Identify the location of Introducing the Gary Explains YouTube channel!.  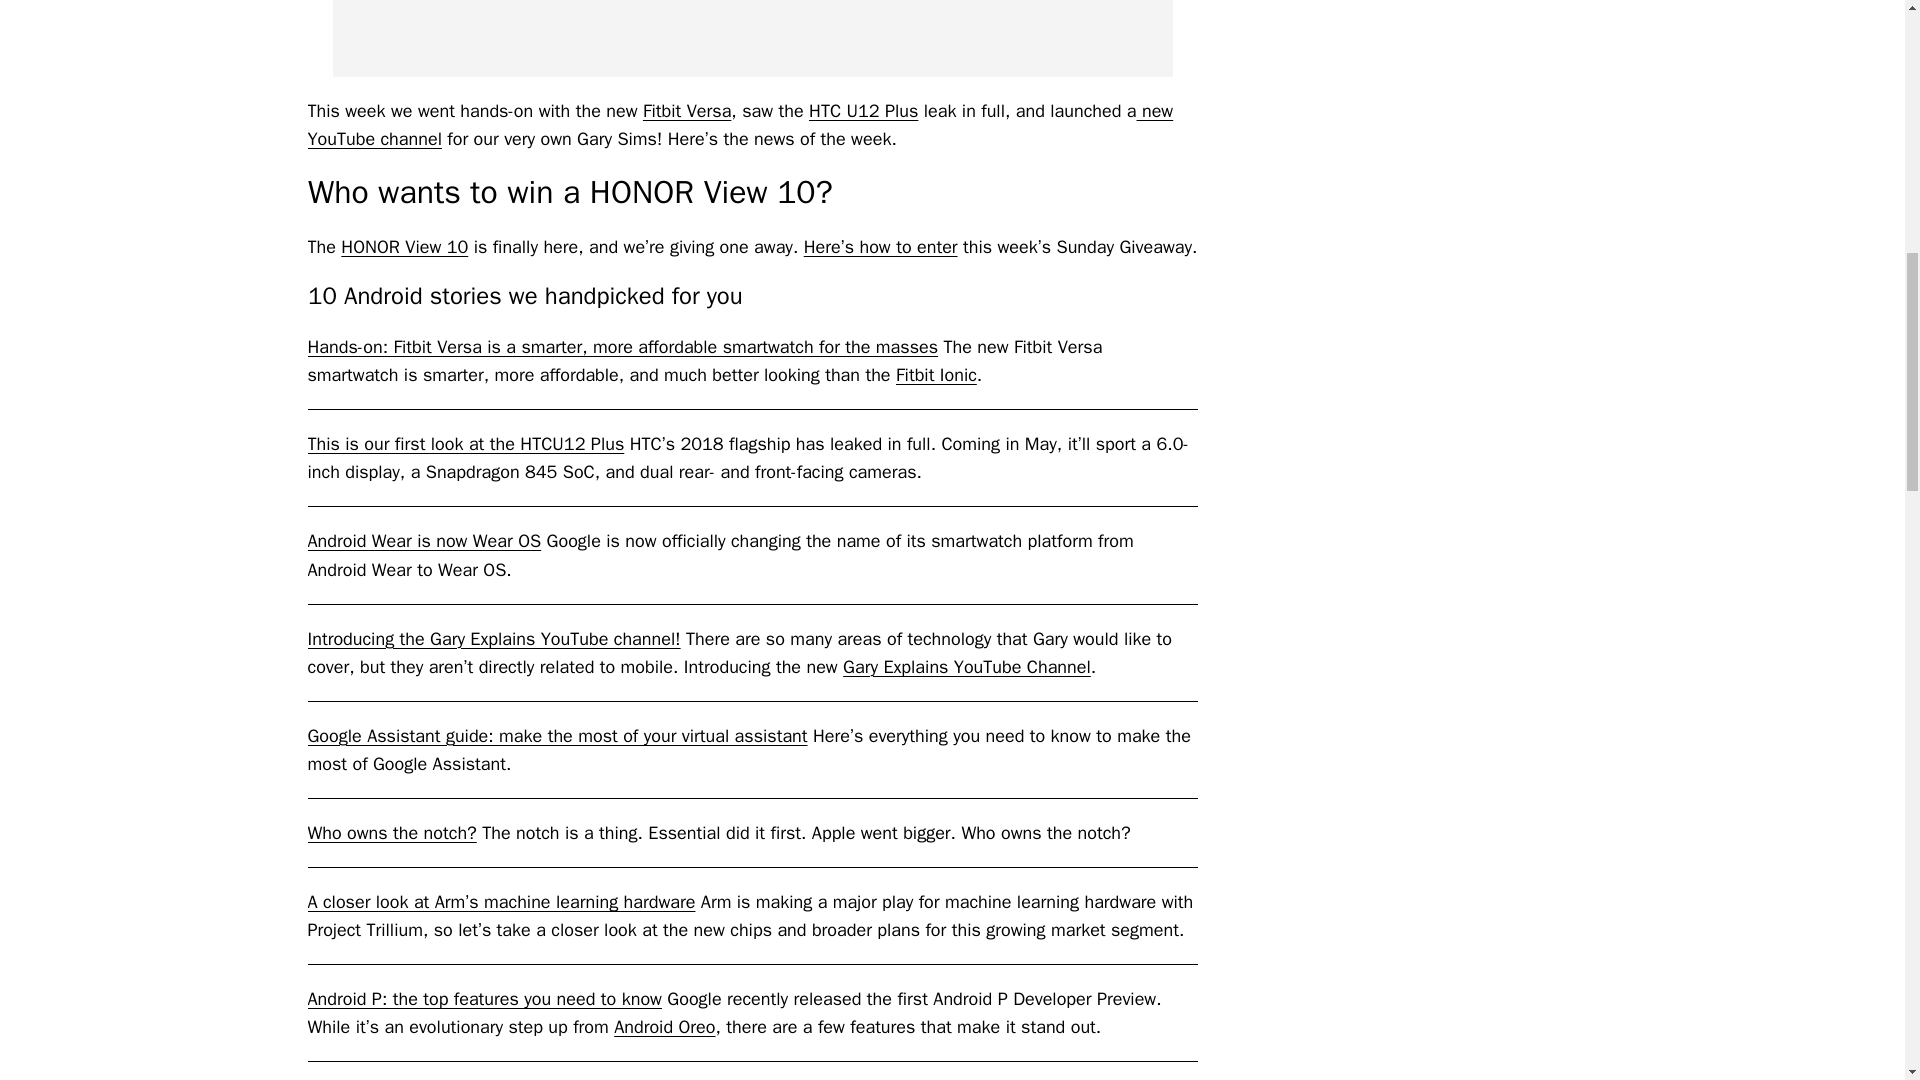
(494, 638).